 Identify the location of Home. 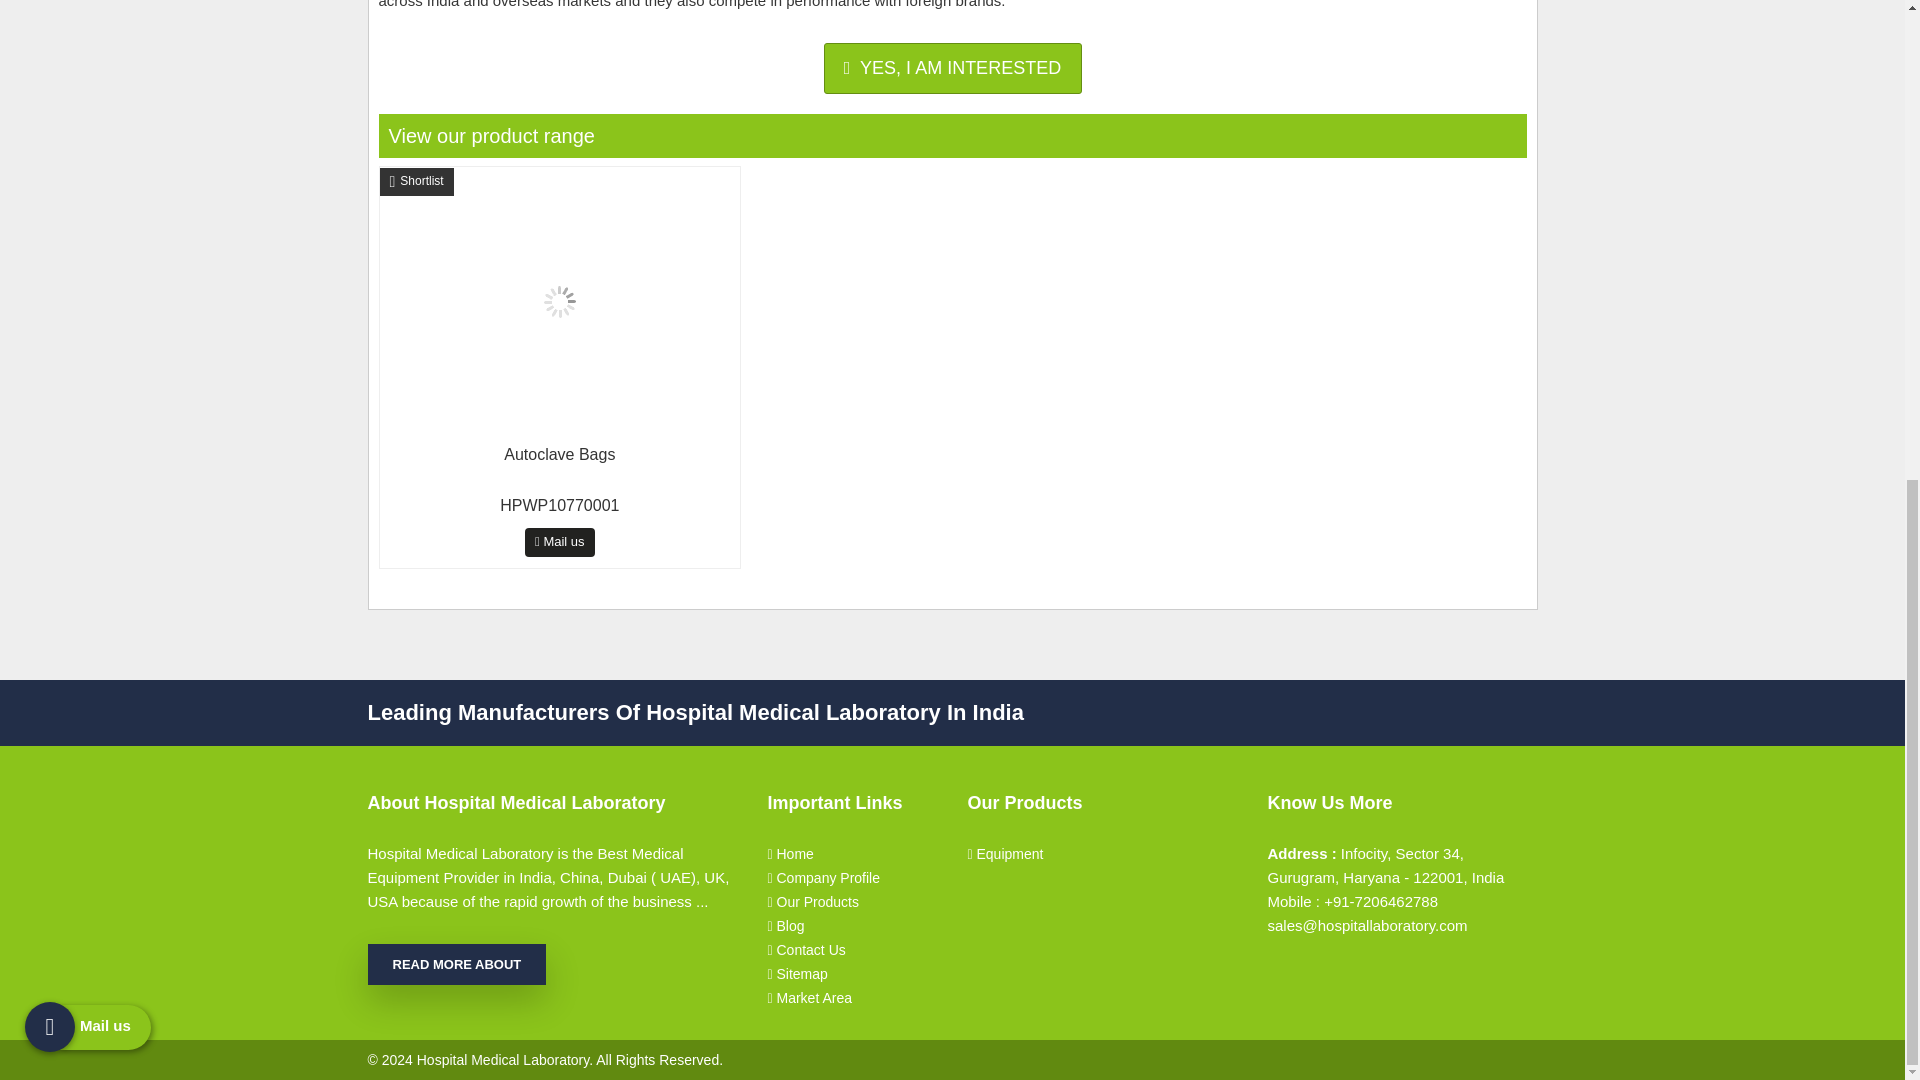
(851, 854).